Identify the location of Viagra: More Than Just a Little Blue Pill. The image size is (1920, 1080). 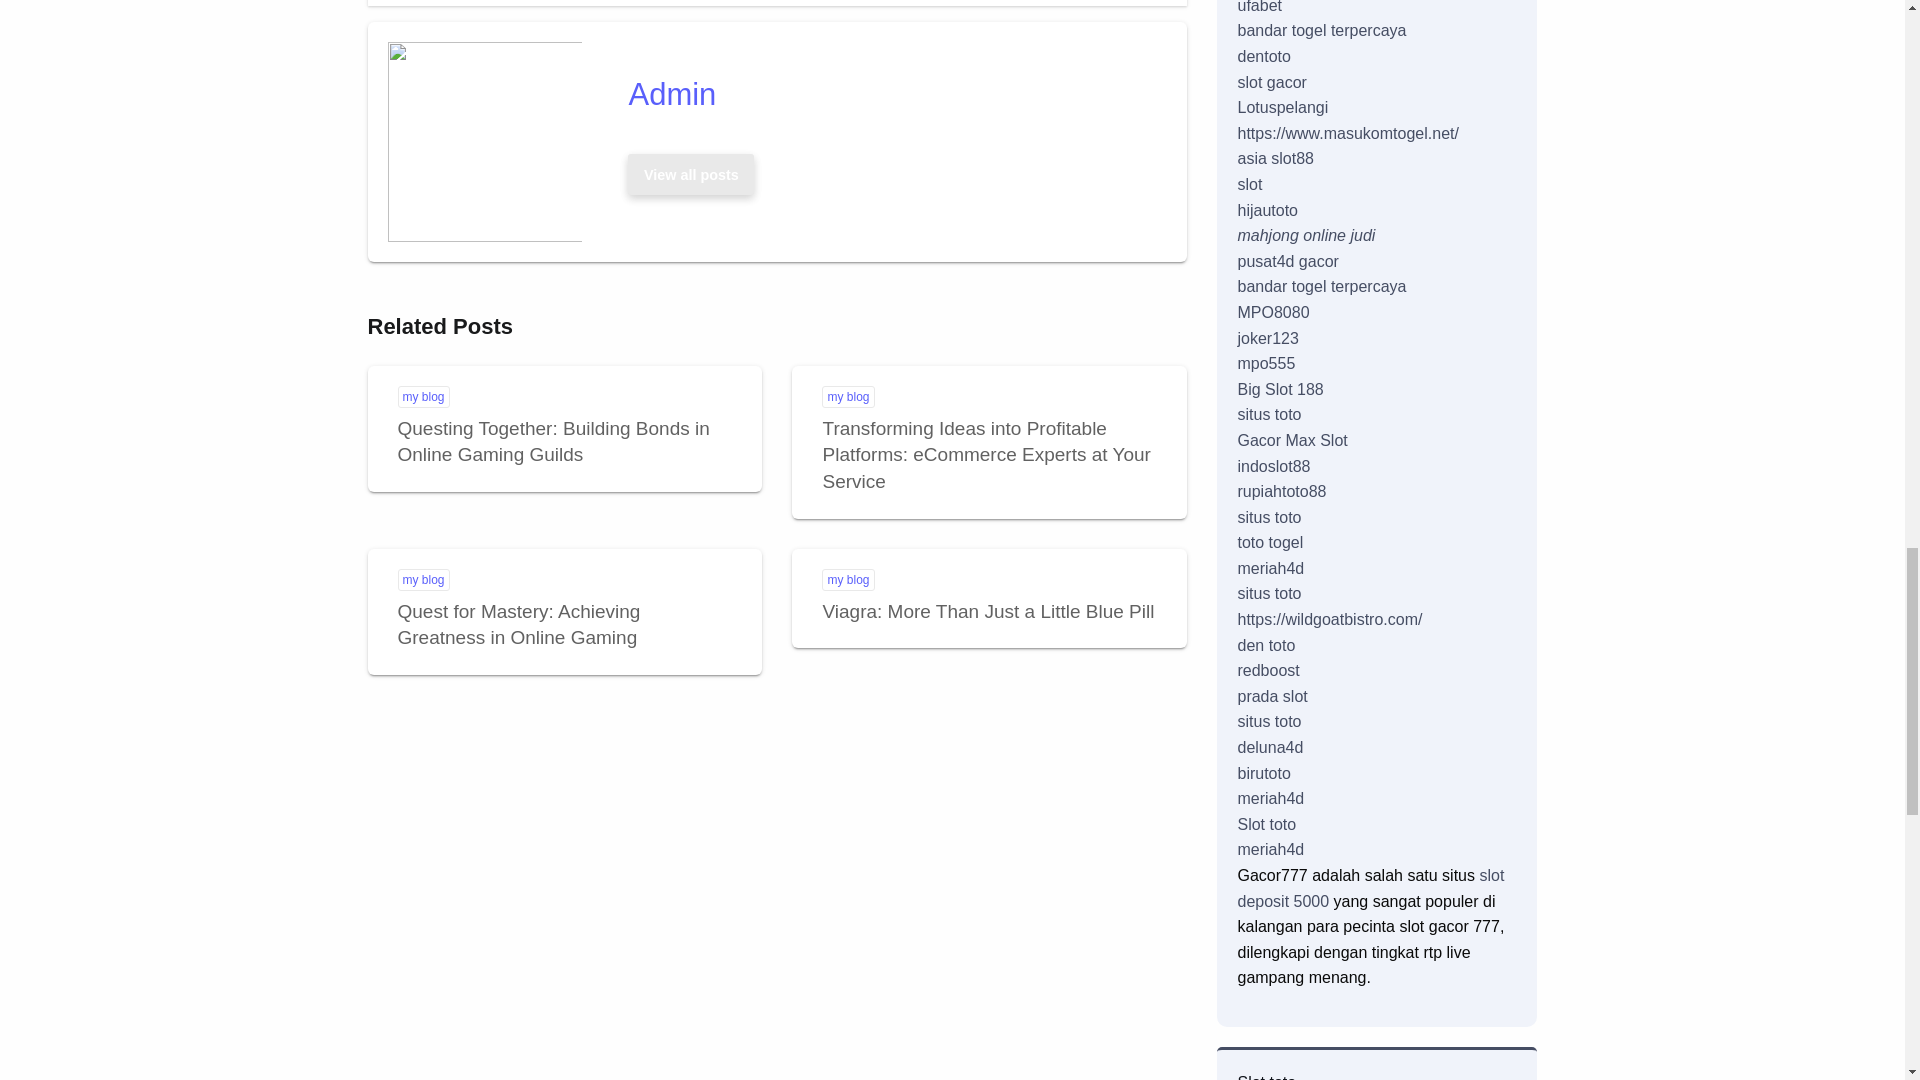
(987, 611).